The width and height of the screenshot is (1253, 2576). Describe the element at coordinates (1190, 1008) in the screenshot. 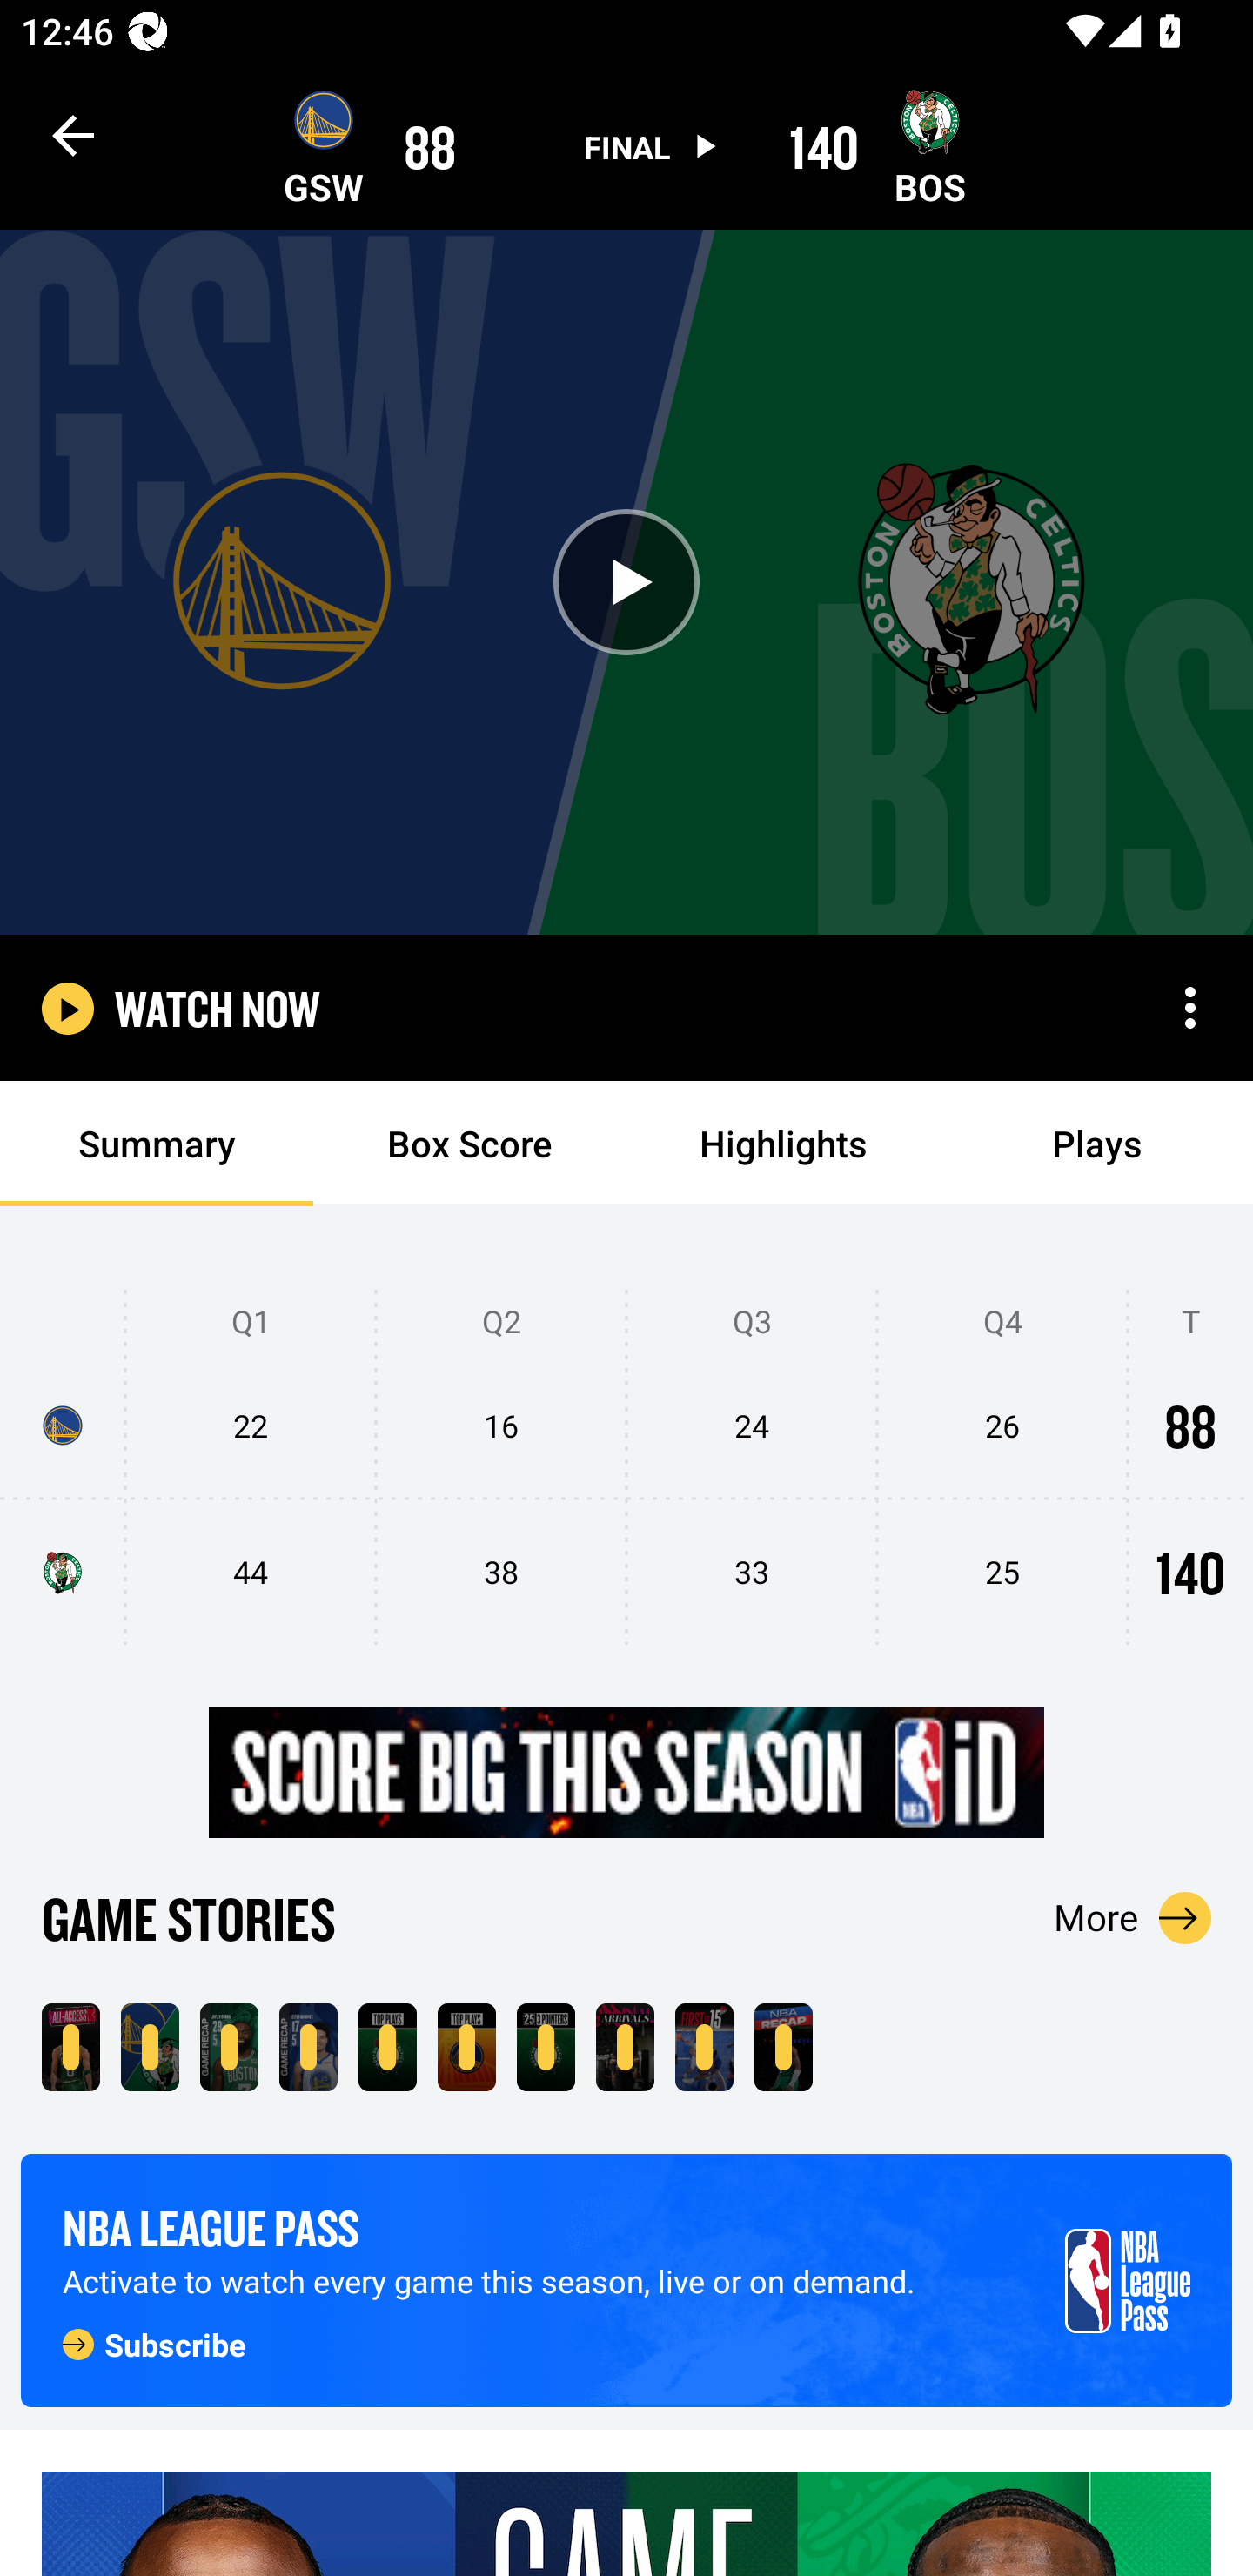

I see `More options` at that location.